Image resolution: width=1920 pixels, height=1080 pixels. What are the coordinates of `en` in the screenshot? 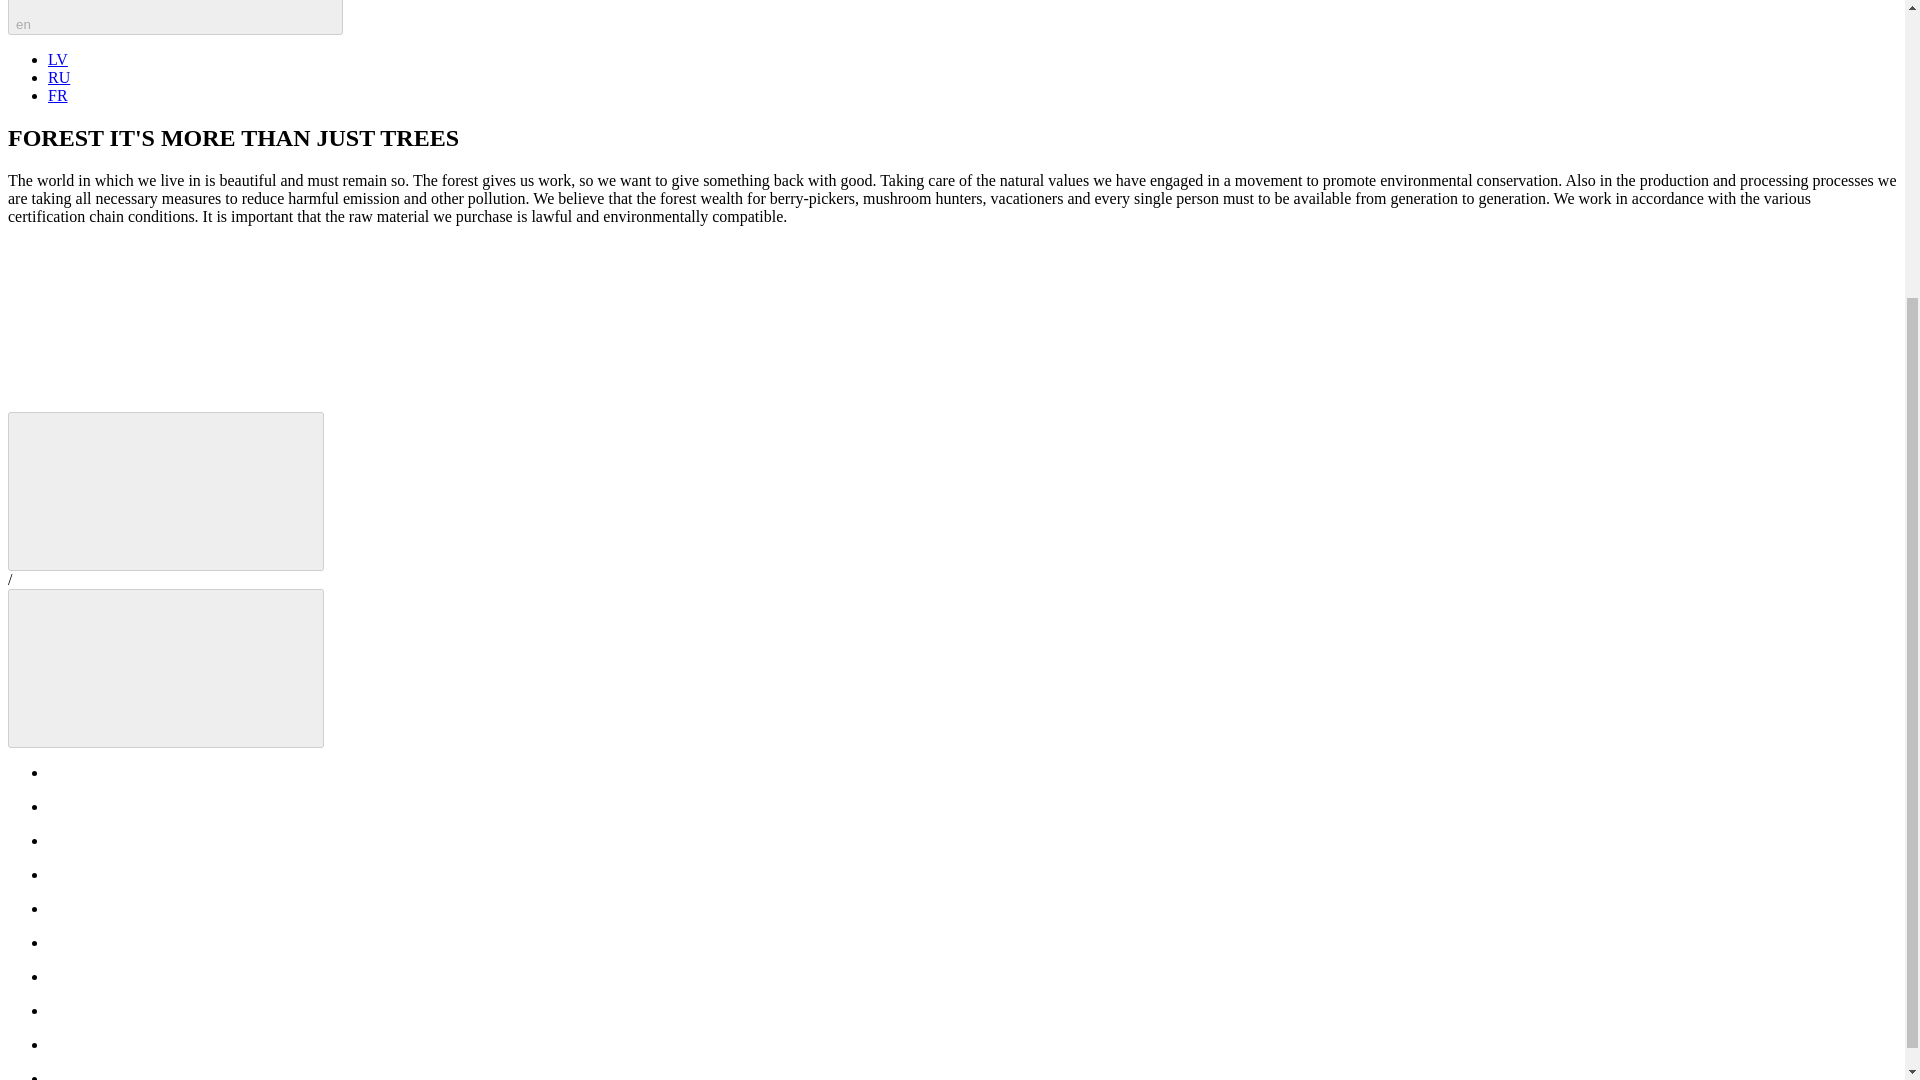 It's located at (175, 17).